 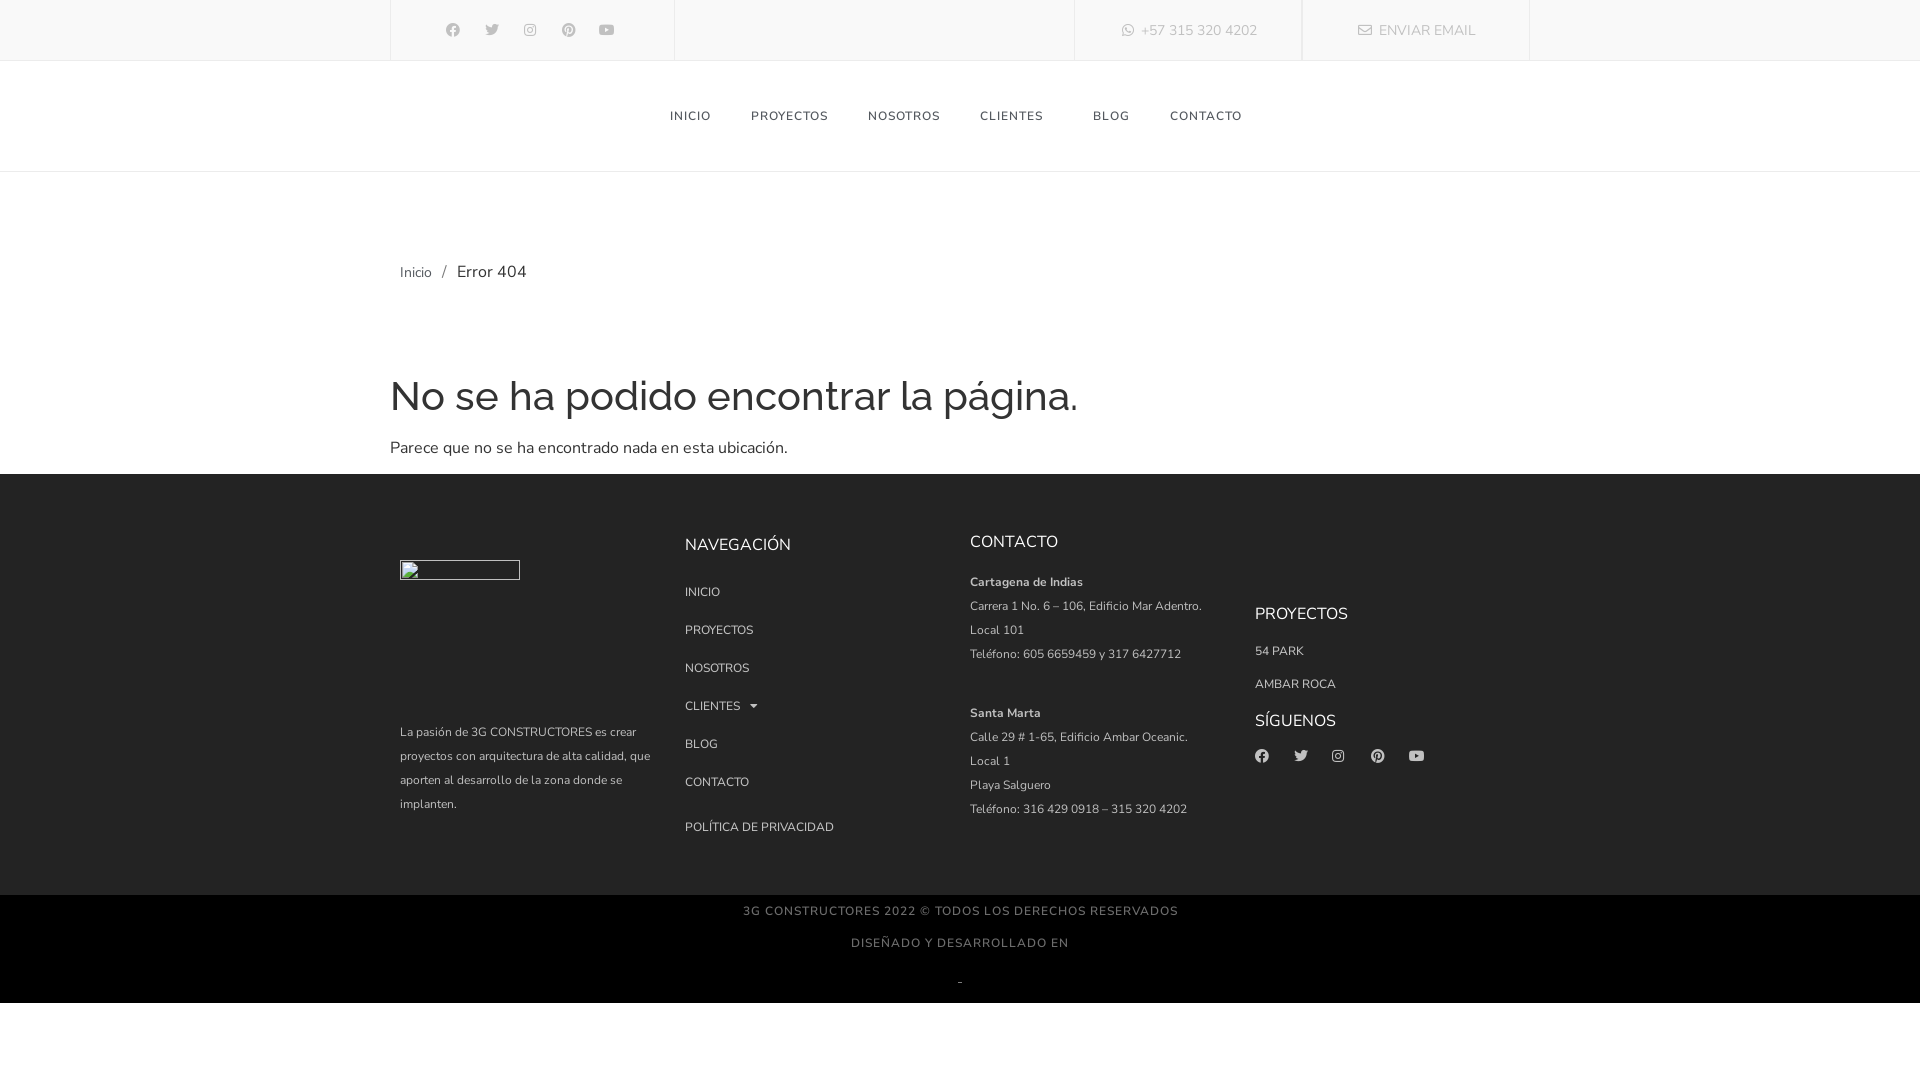 What do you see at coordinates (690, 116) in the screenshot?
I see `INICIO` at bounding box center [690, 116].